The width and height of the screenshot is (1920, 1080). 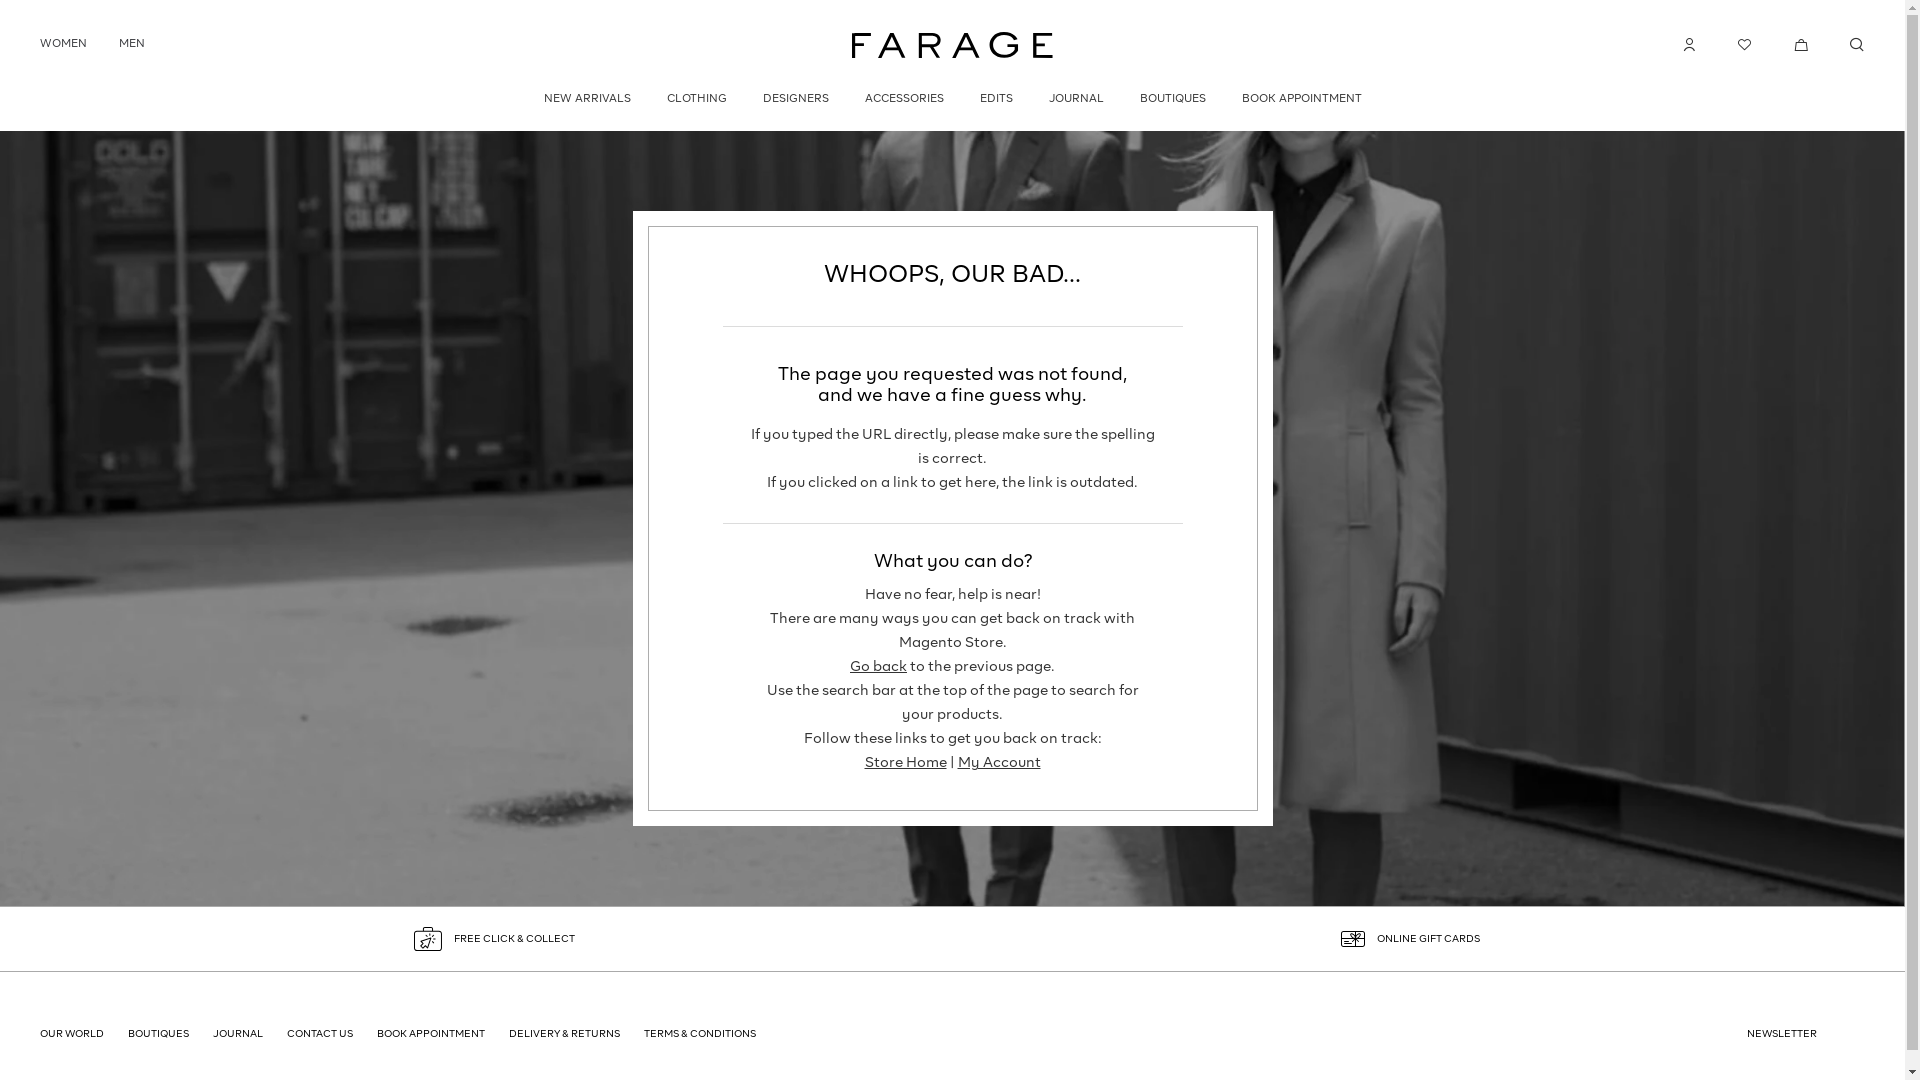 What do you see at coordinates (494, 939) in the screenshot?
I see `FREE CLICK & COLLECT` at bounding box center [494, 939].